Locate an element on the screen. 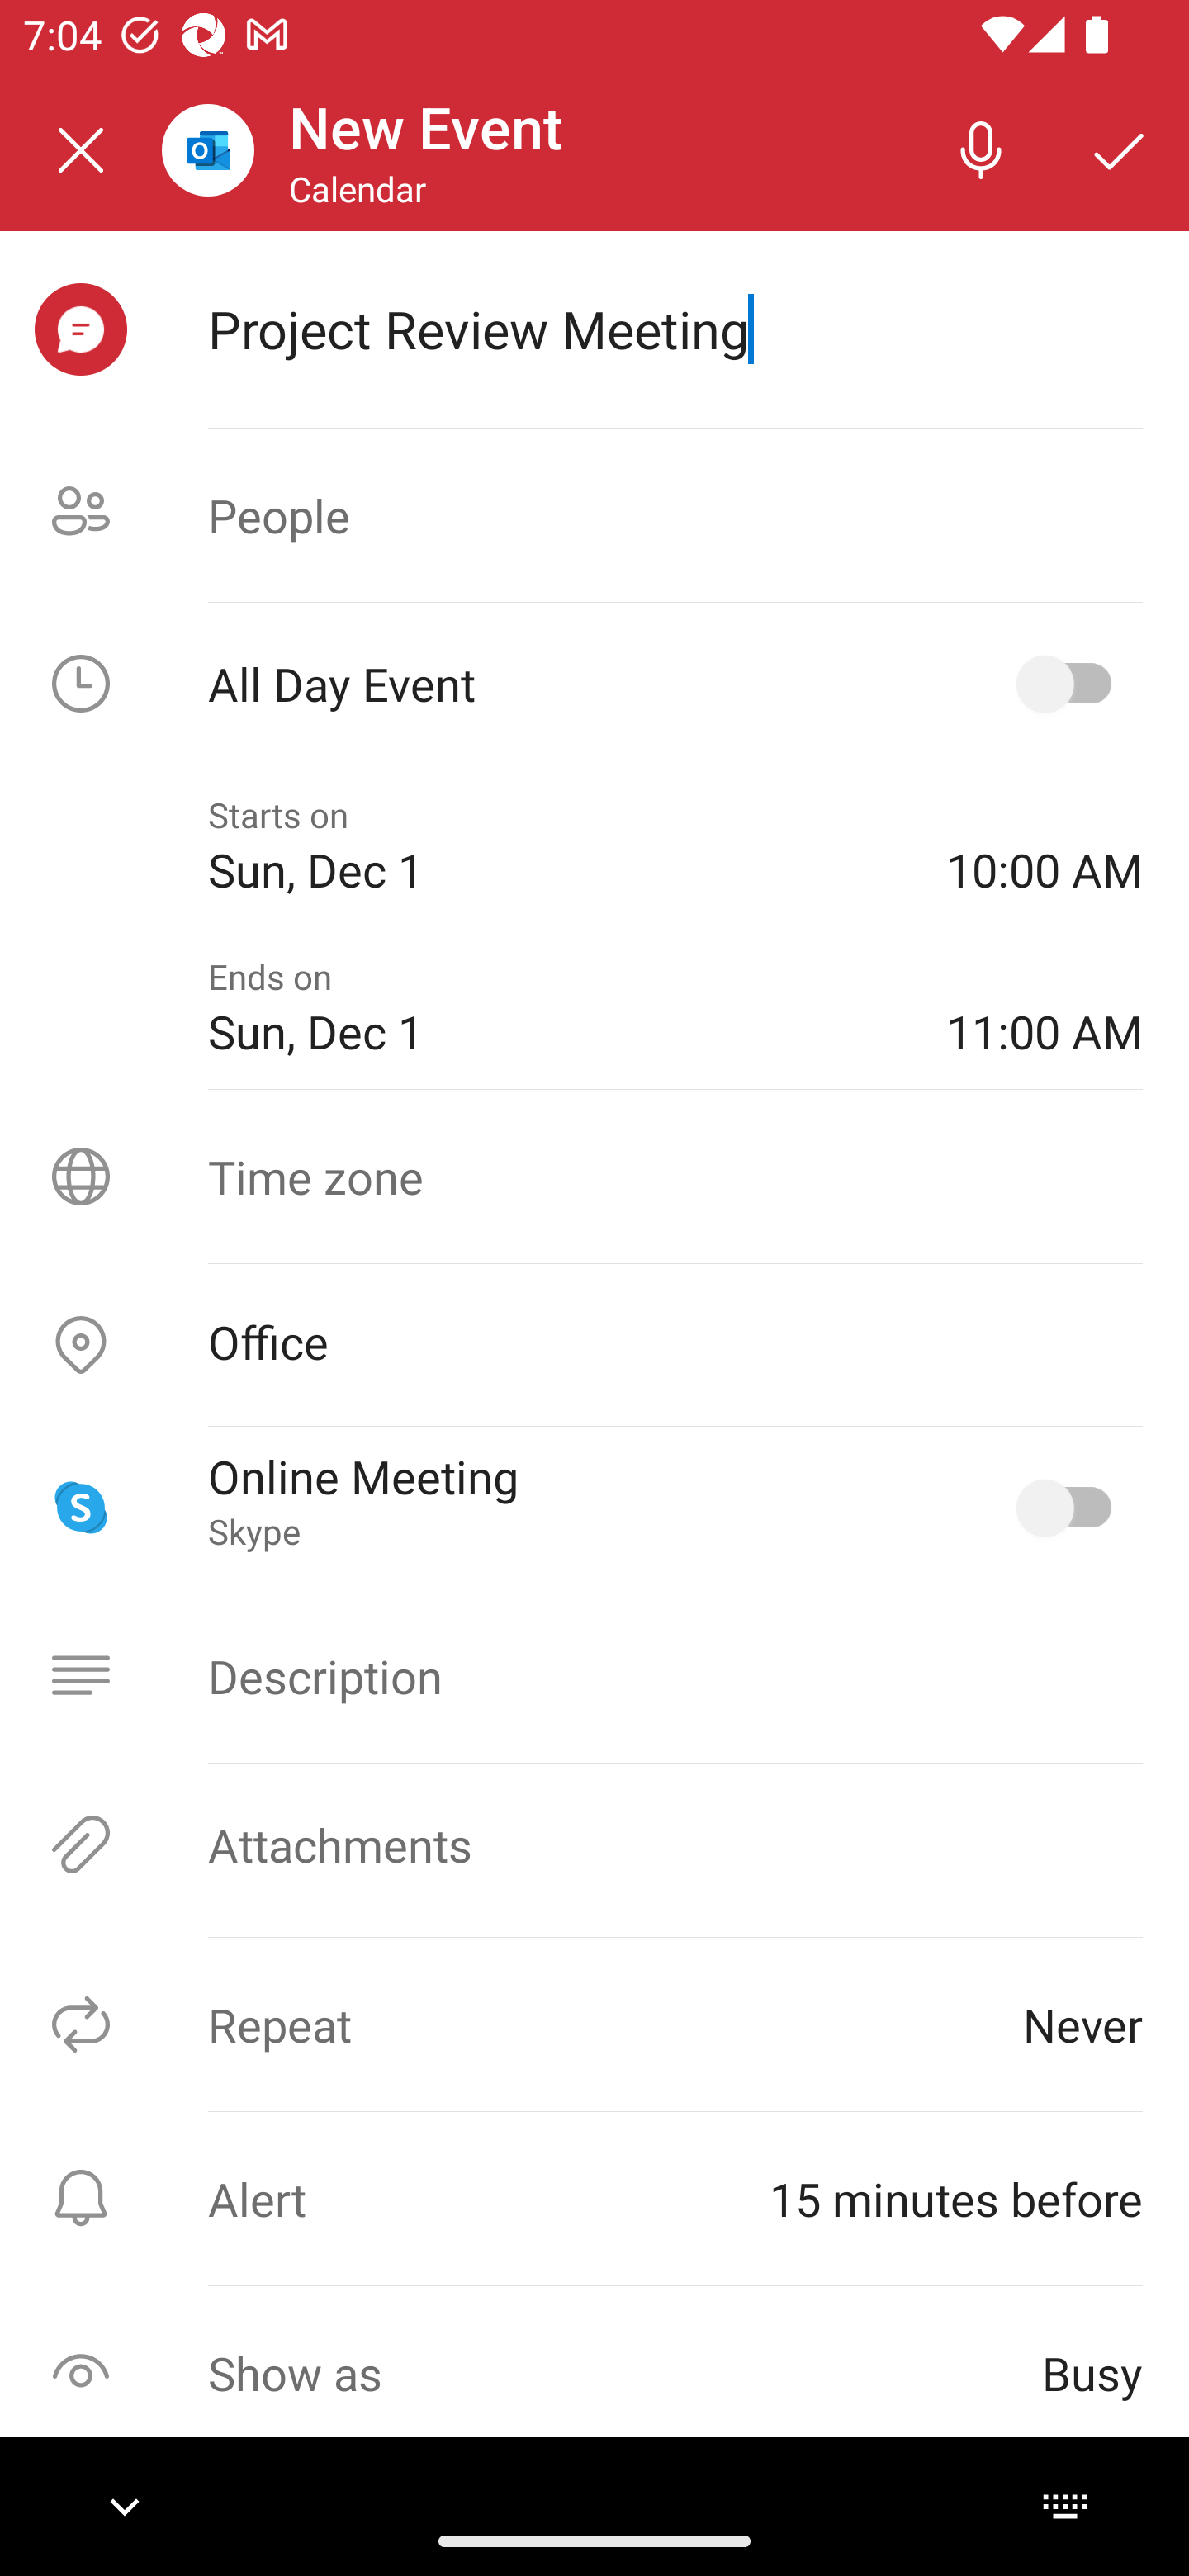 The height and width of the screenshot is (2576, 1189). Project Review Meeting is located at coordinates (675, 329).